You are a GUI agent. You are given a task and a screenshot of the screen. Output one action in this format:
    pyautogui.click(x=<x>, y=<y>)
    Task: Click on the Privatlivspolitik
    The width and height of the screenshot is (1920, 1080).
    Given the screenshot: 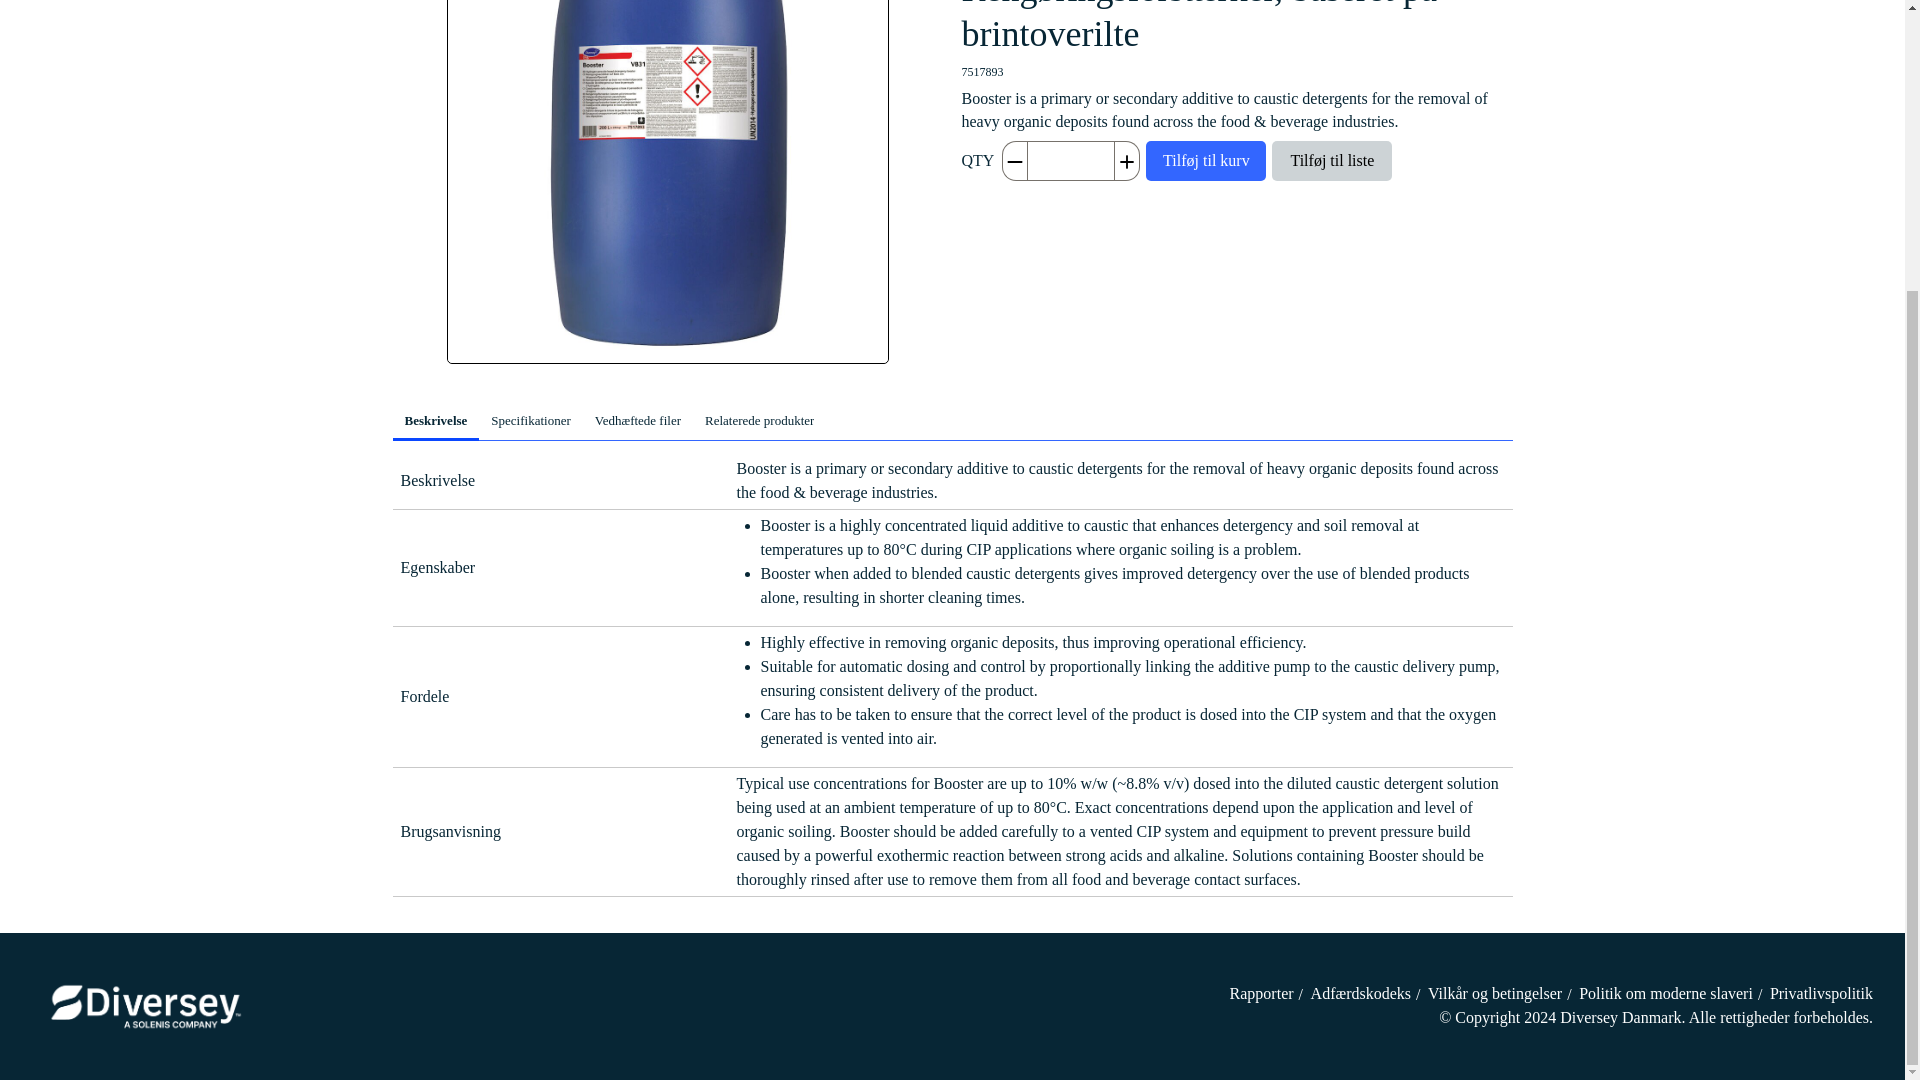 What is the action you would take?
    pyautogui.click(x=1822, y=993)
    